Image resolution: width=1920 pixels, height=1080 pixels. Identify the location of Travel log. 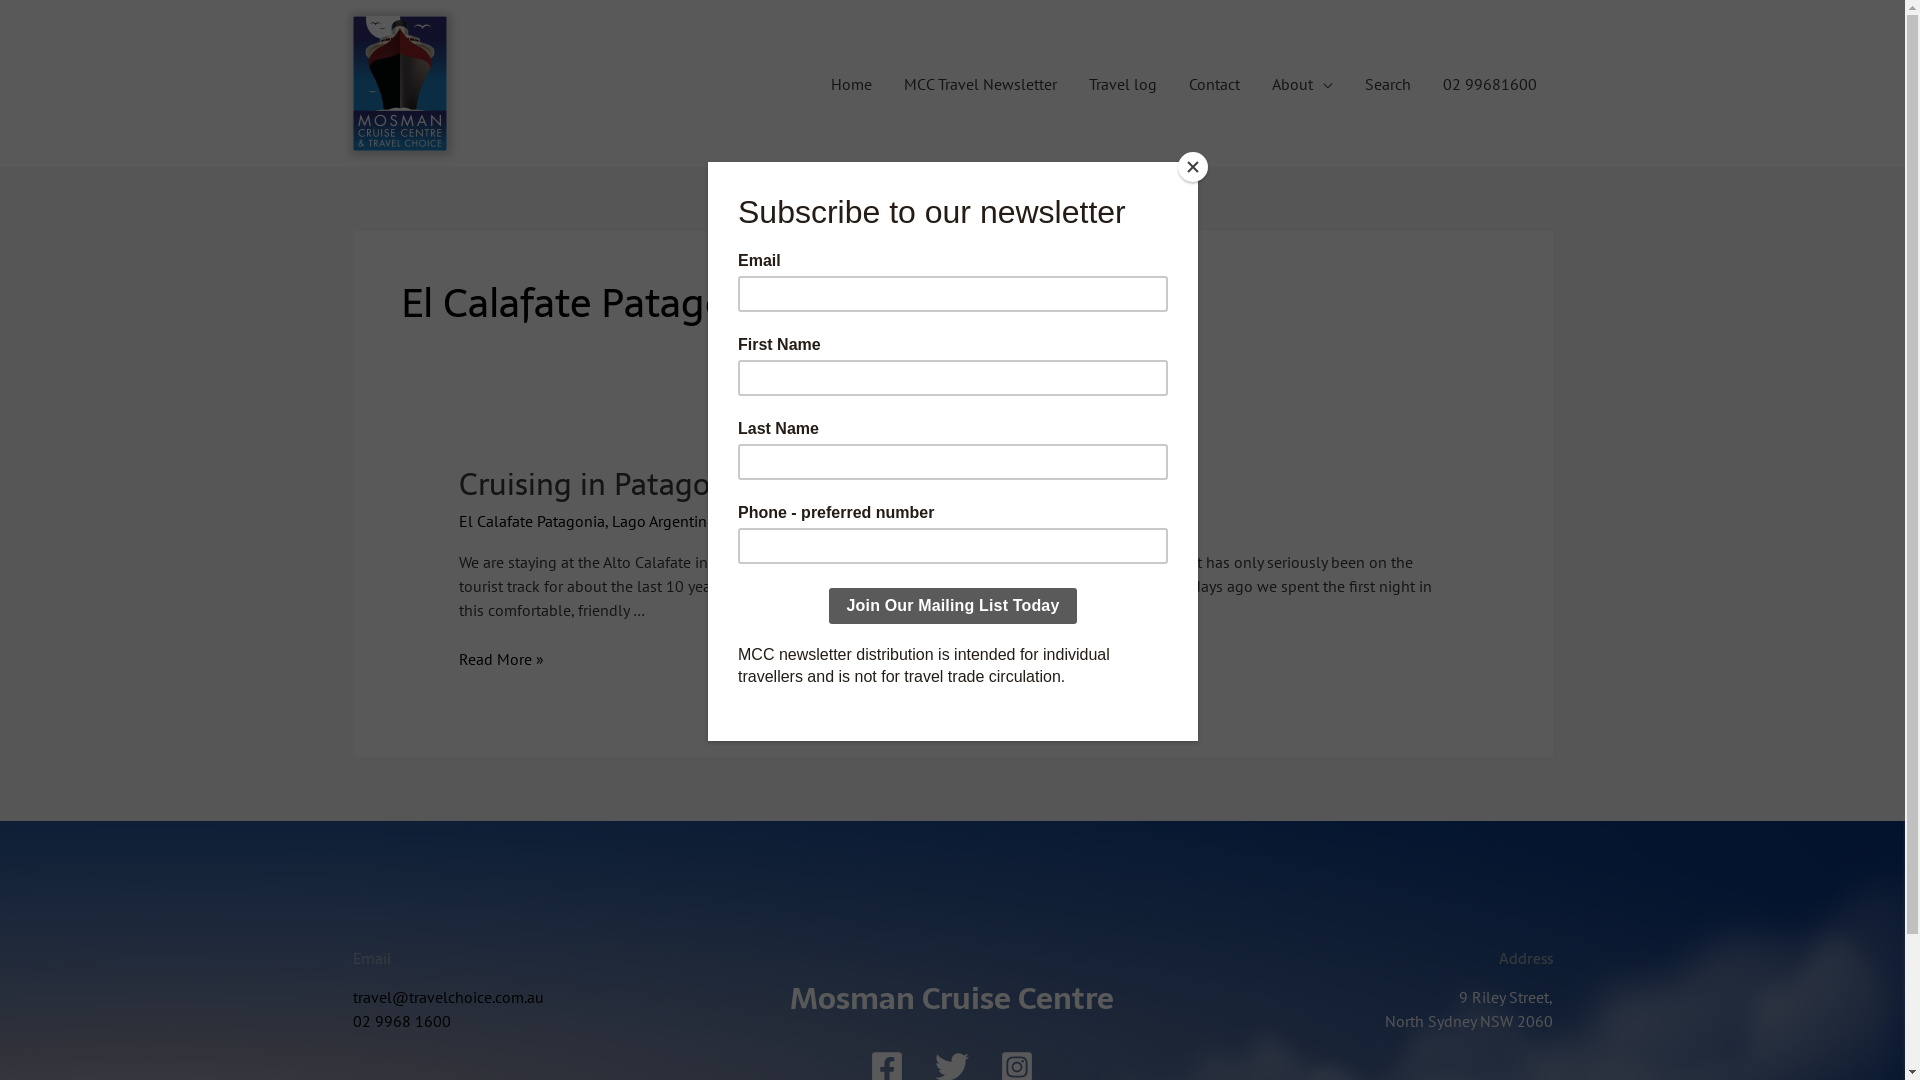
(1122, 83).